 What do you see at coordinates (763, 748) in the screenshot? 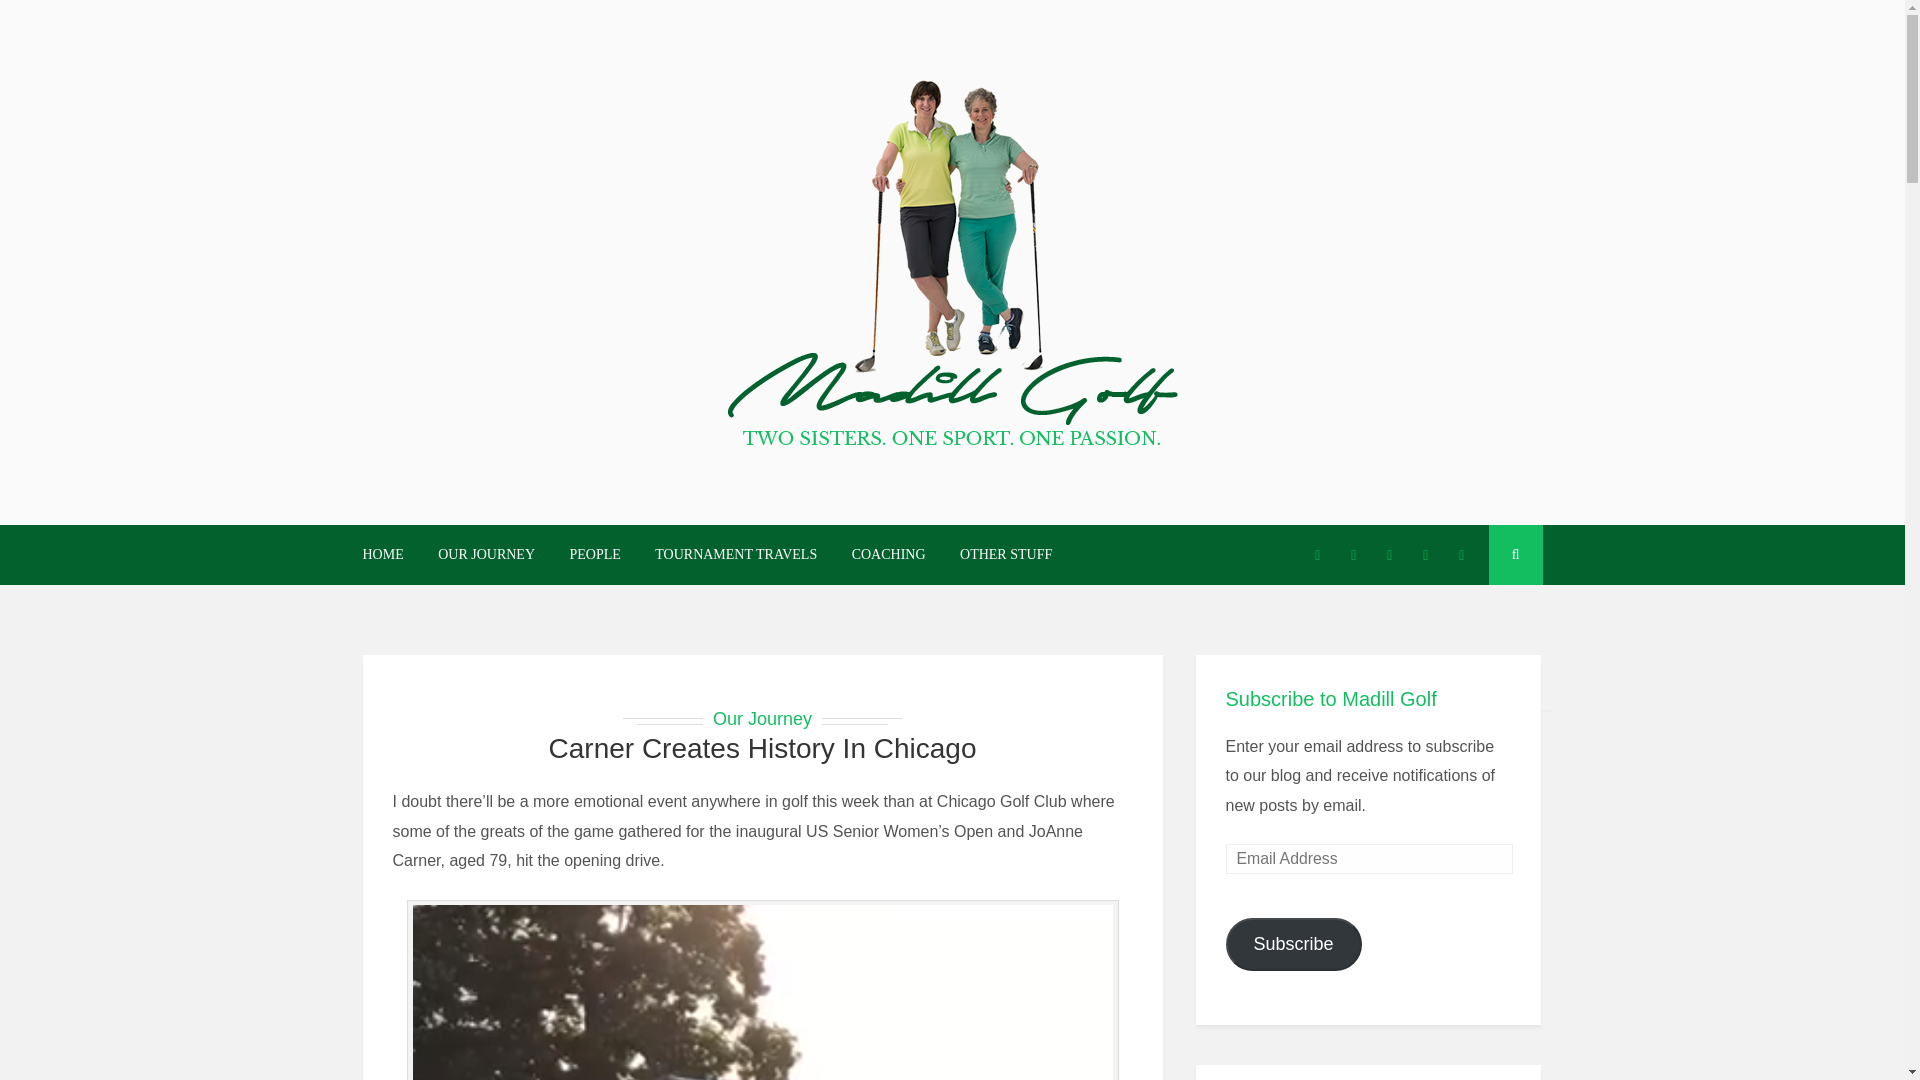
I see `Permanent Link to Carner Creates History In Chicago` at bounding box center [763, 748].